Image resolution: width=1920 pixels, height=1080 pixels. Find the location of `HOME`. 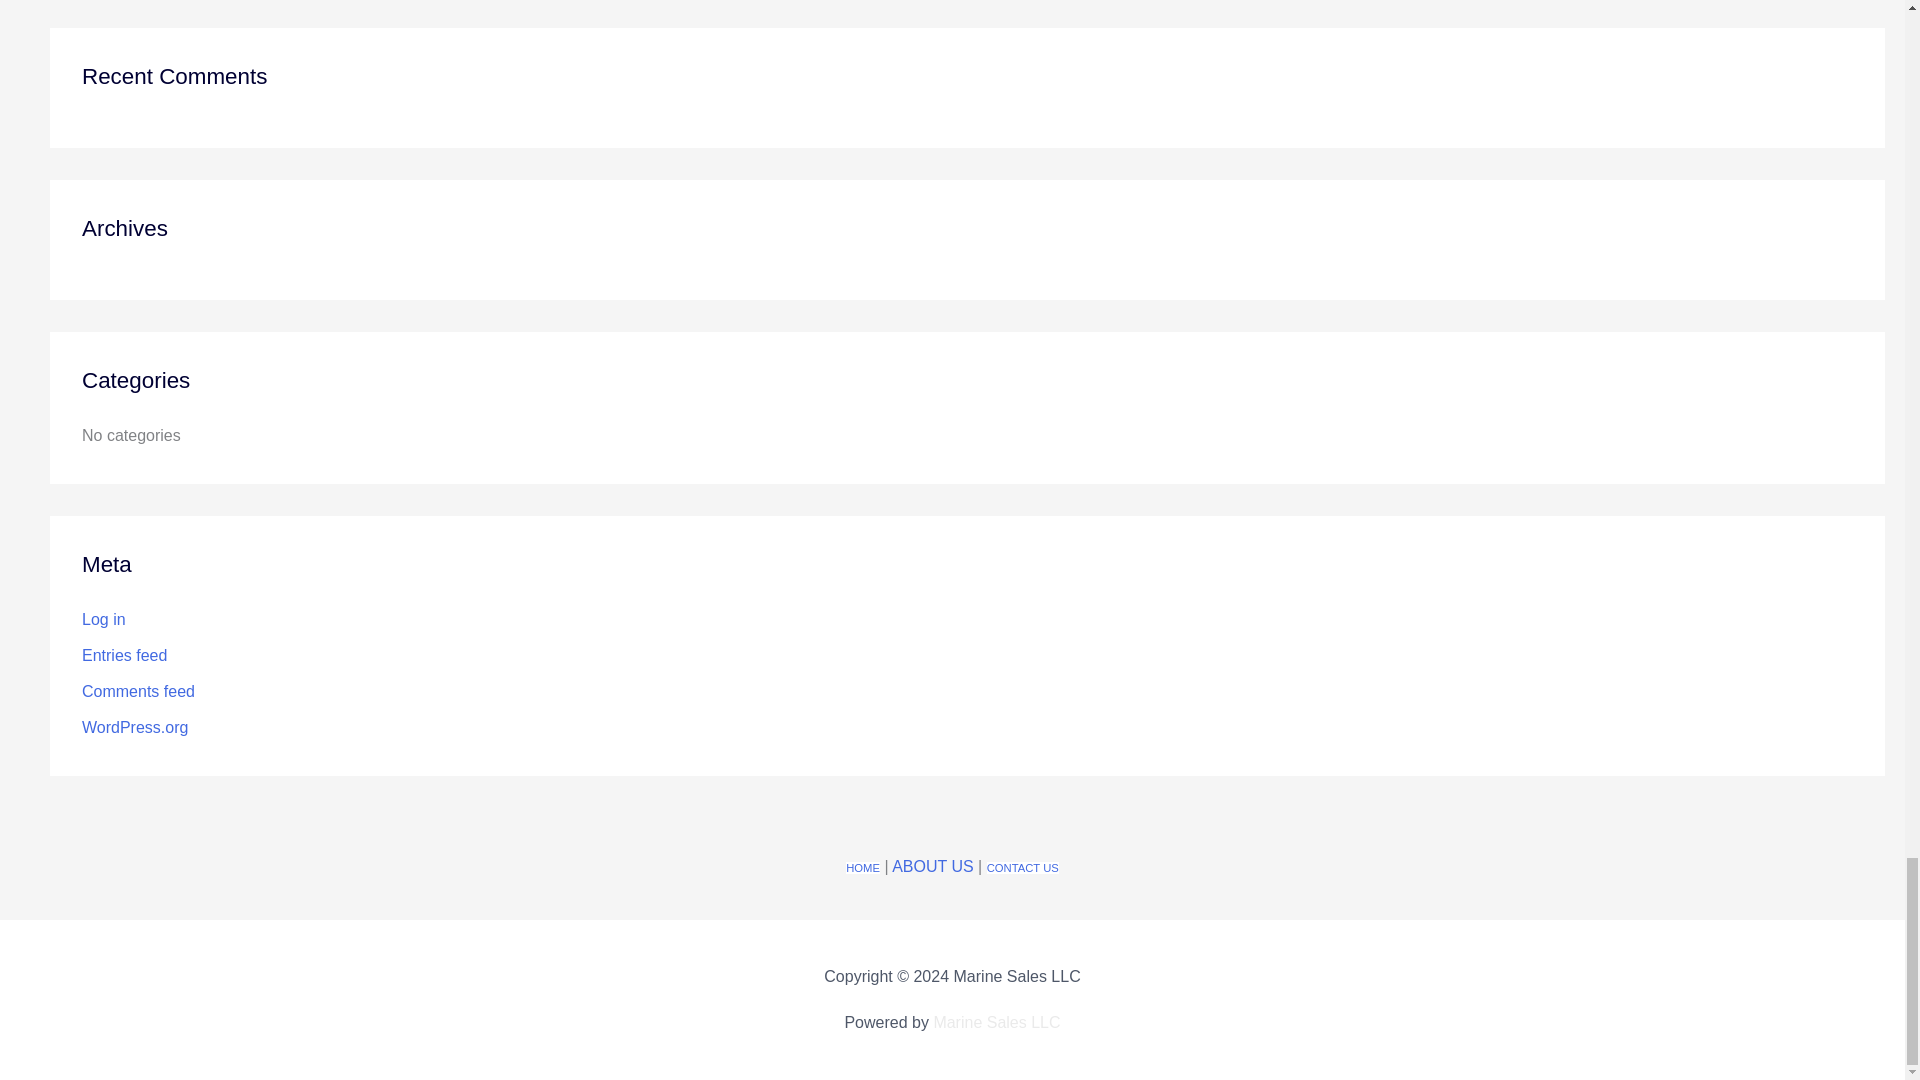

HOME is located at coordinates (862, 867).